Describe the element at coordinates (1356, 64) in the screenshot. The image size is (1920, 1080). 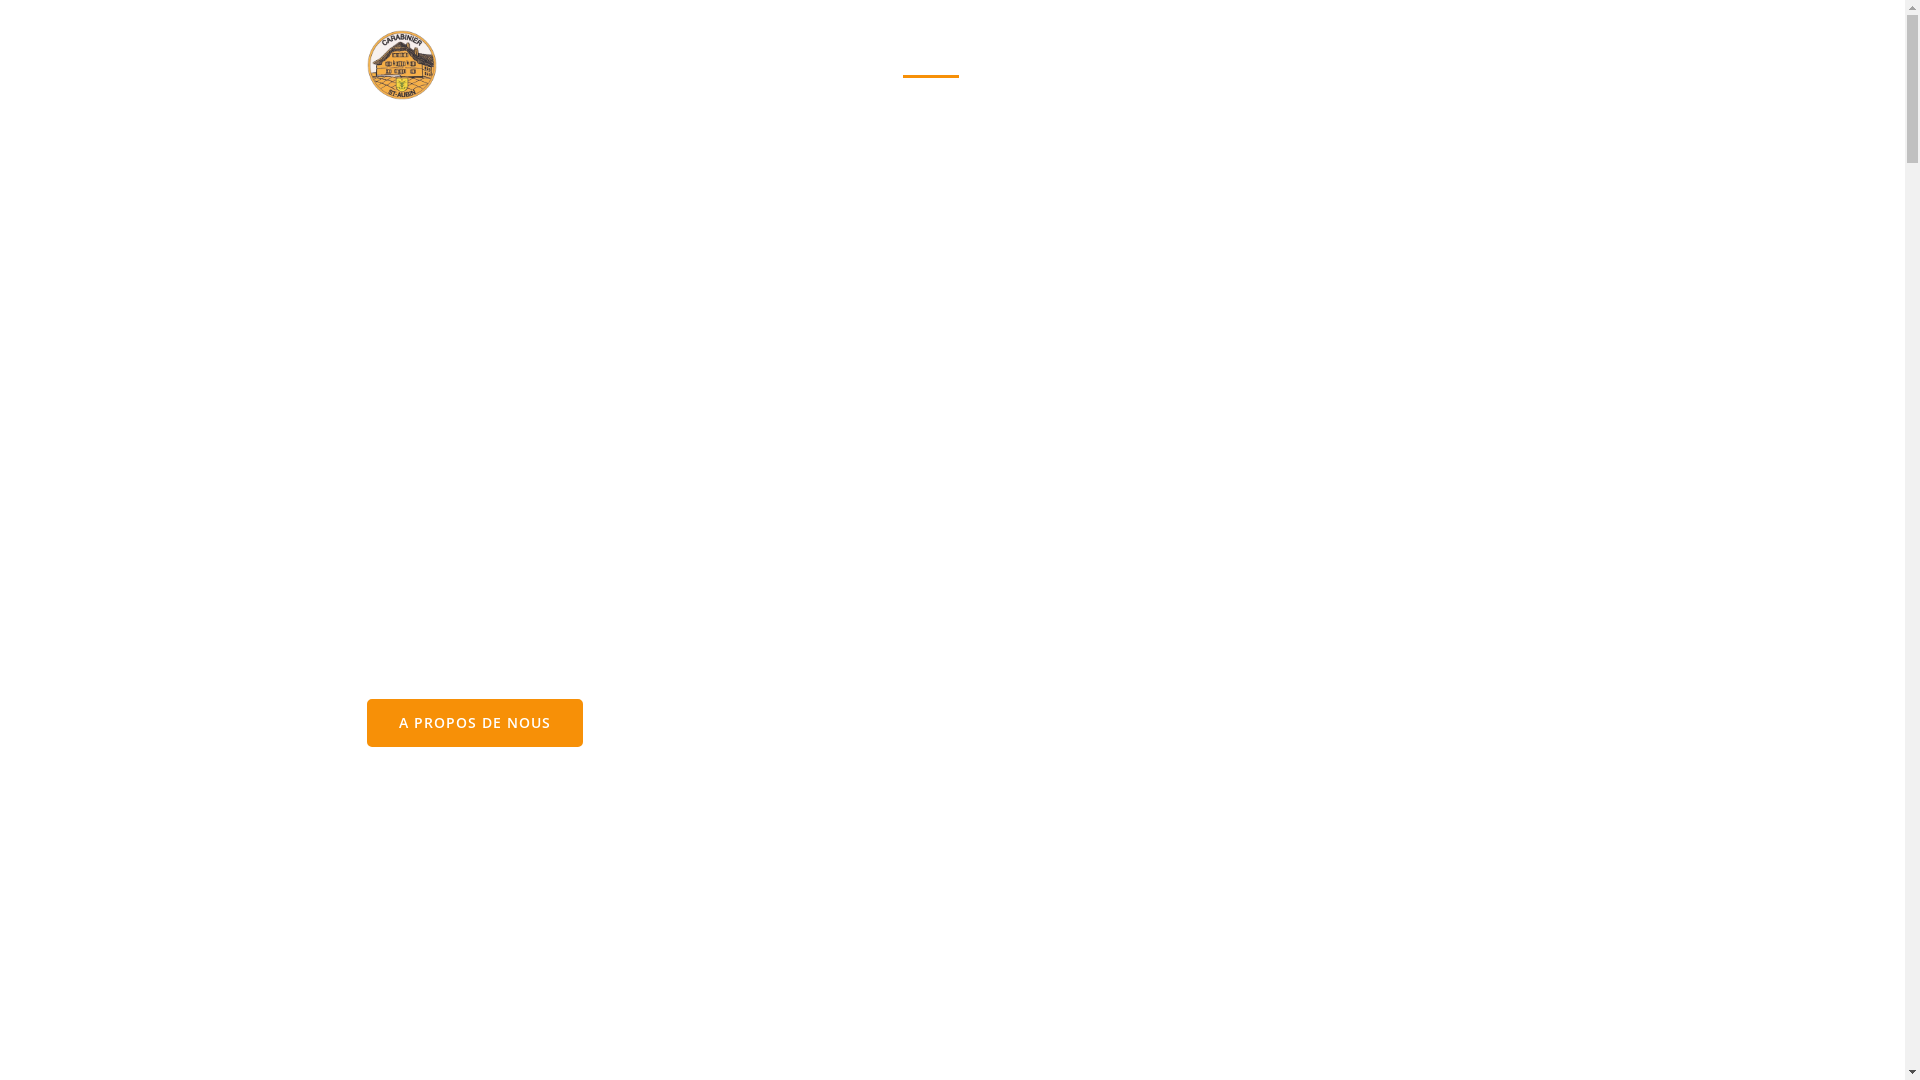
I see `GALERIE PHOTOS` at that location.